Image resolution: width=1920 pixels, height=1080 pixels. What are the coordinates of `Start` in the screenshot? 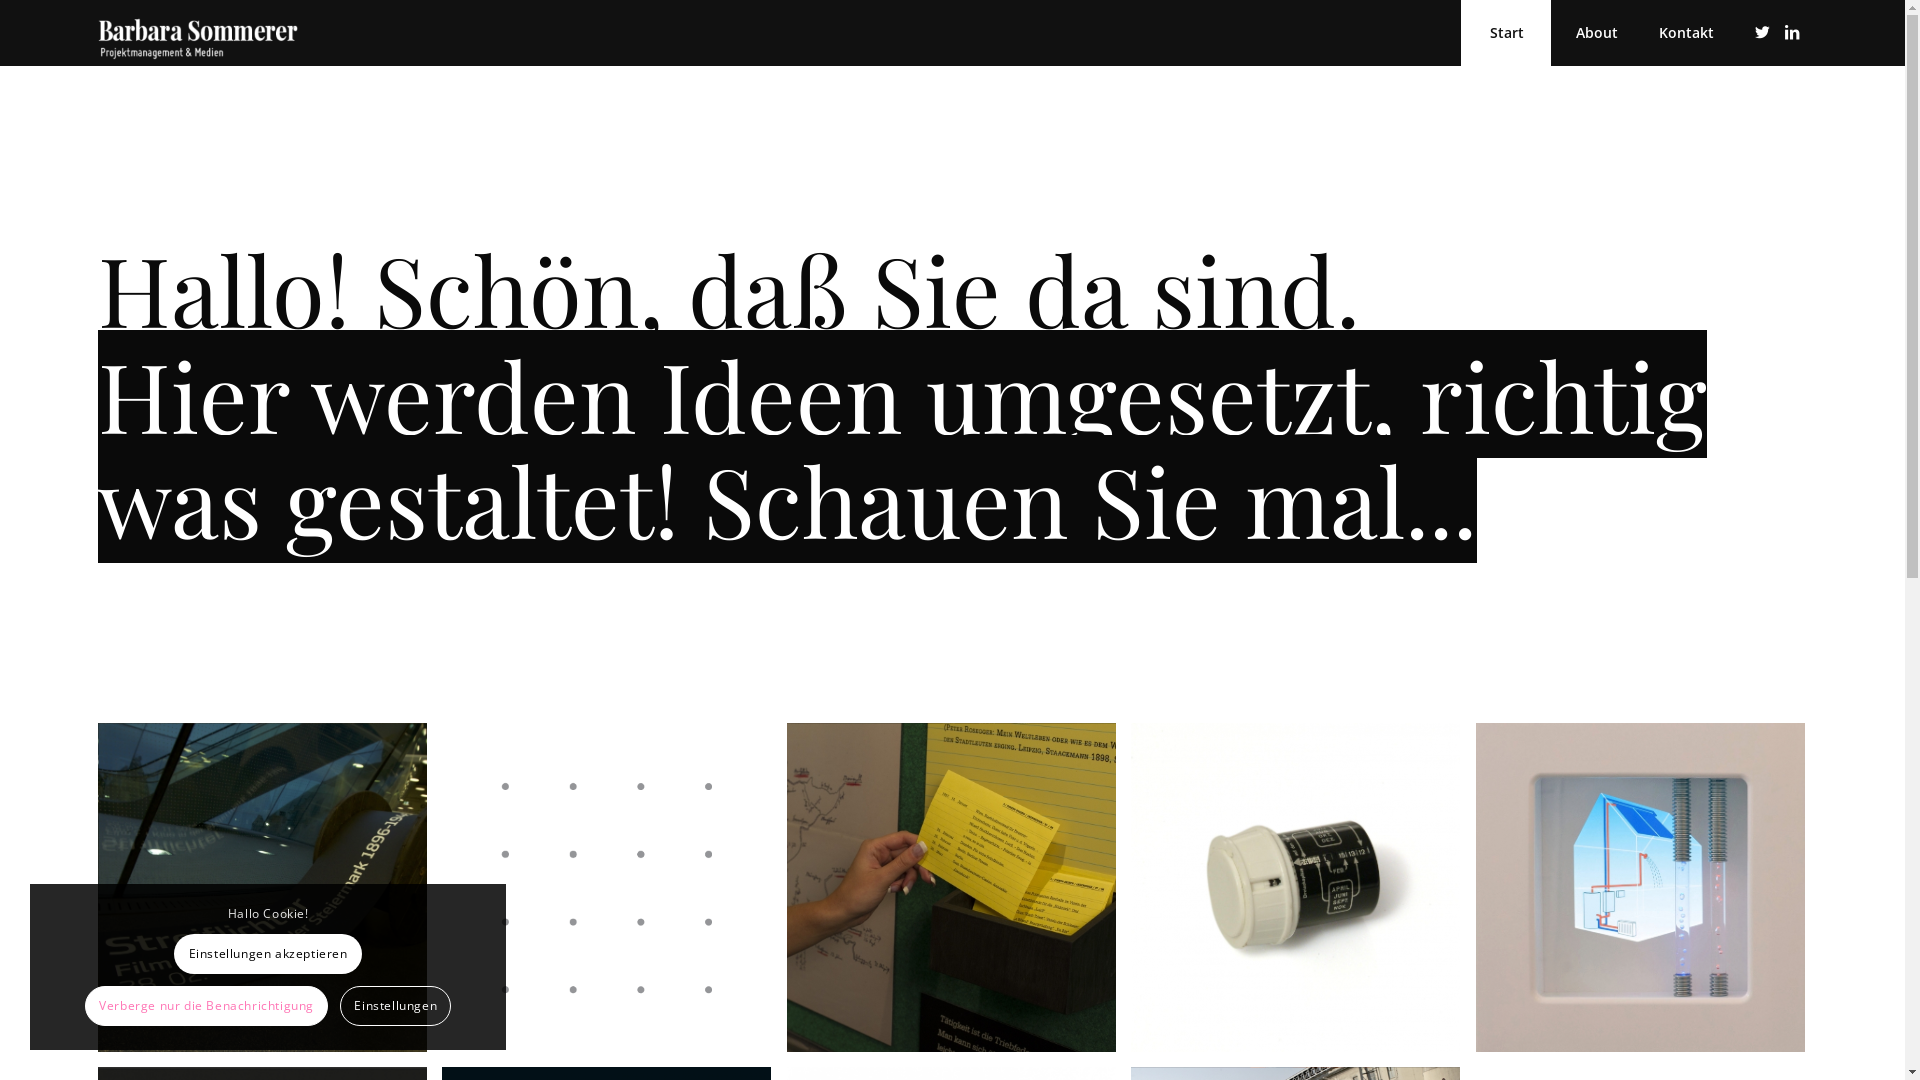 It's located at (1506, 33).